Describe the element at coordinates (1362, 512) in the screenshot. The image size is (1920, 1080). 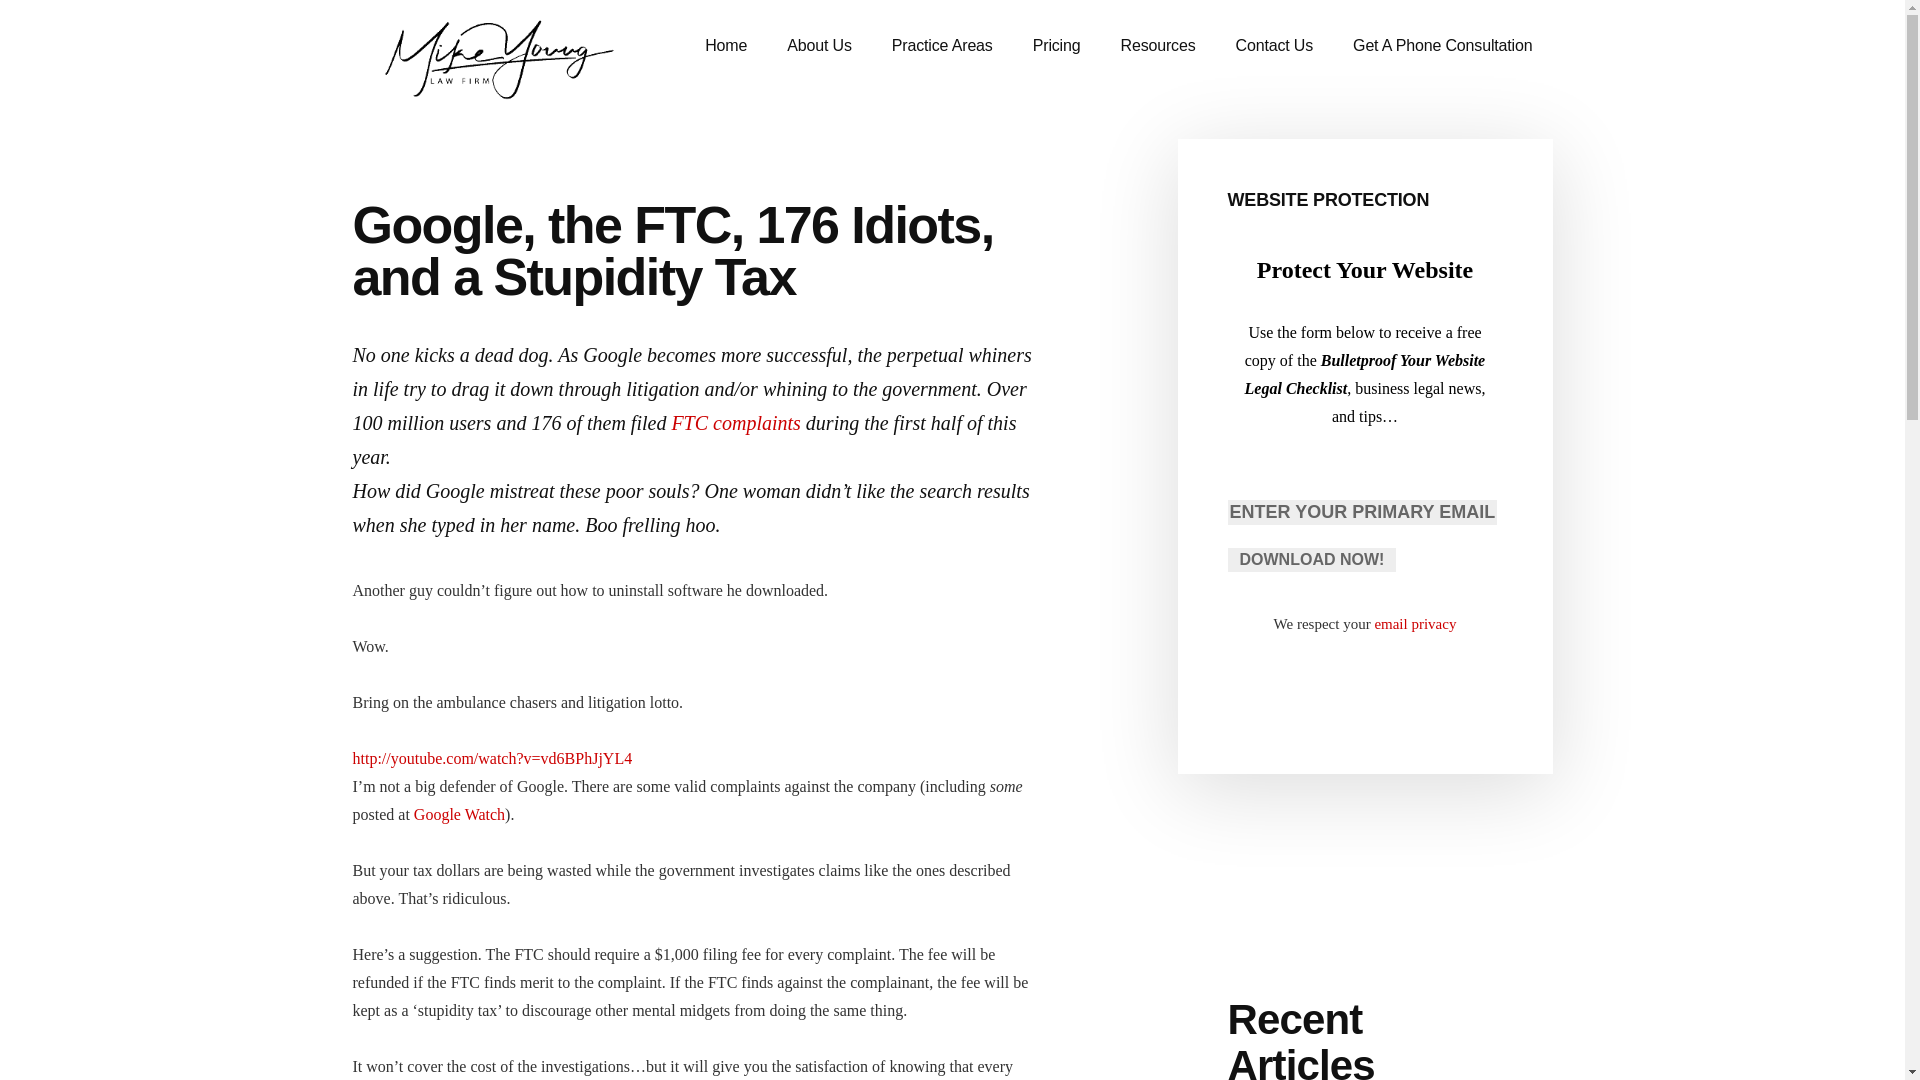
I see `ENTER YOUR PRIMARY EMAIL` at that location.